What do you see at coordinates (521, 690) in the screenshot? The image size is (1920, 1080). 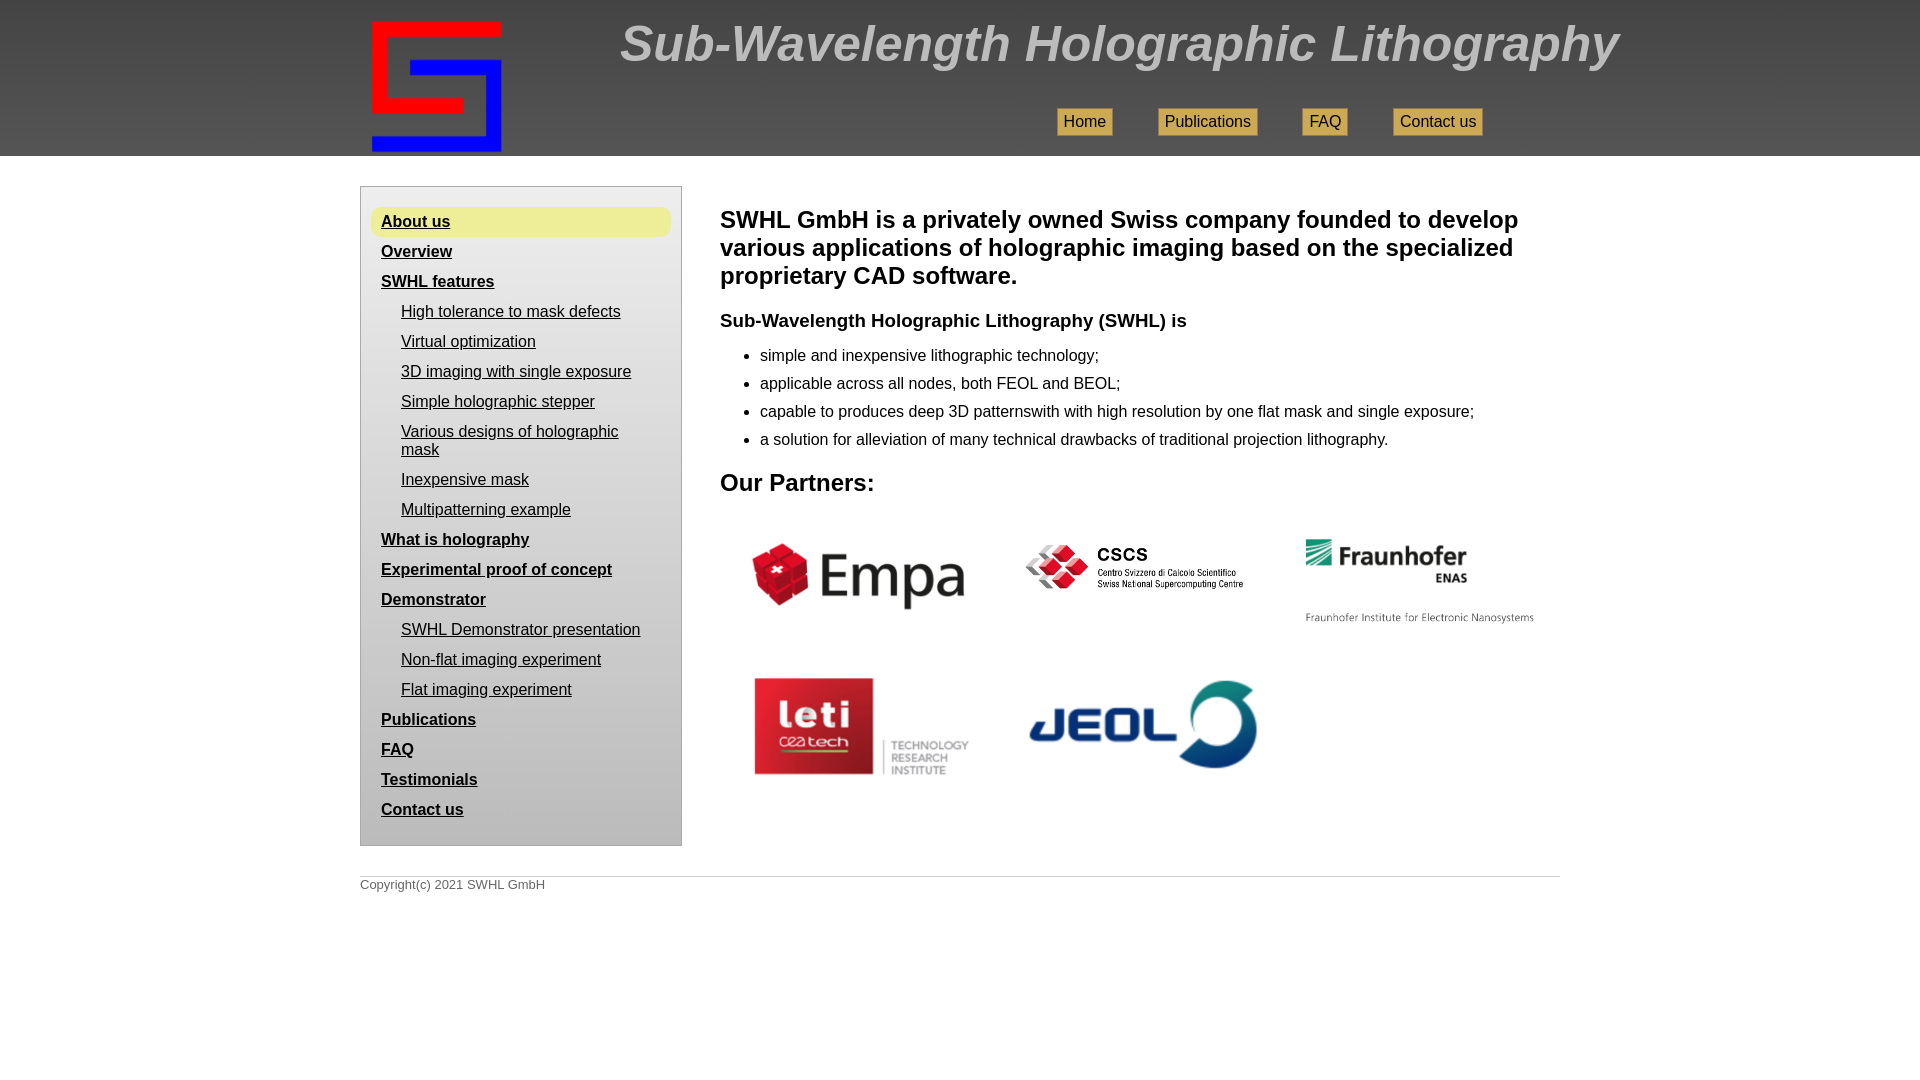 I see `Flat imaging experiment` at bounding box center [521, 690].